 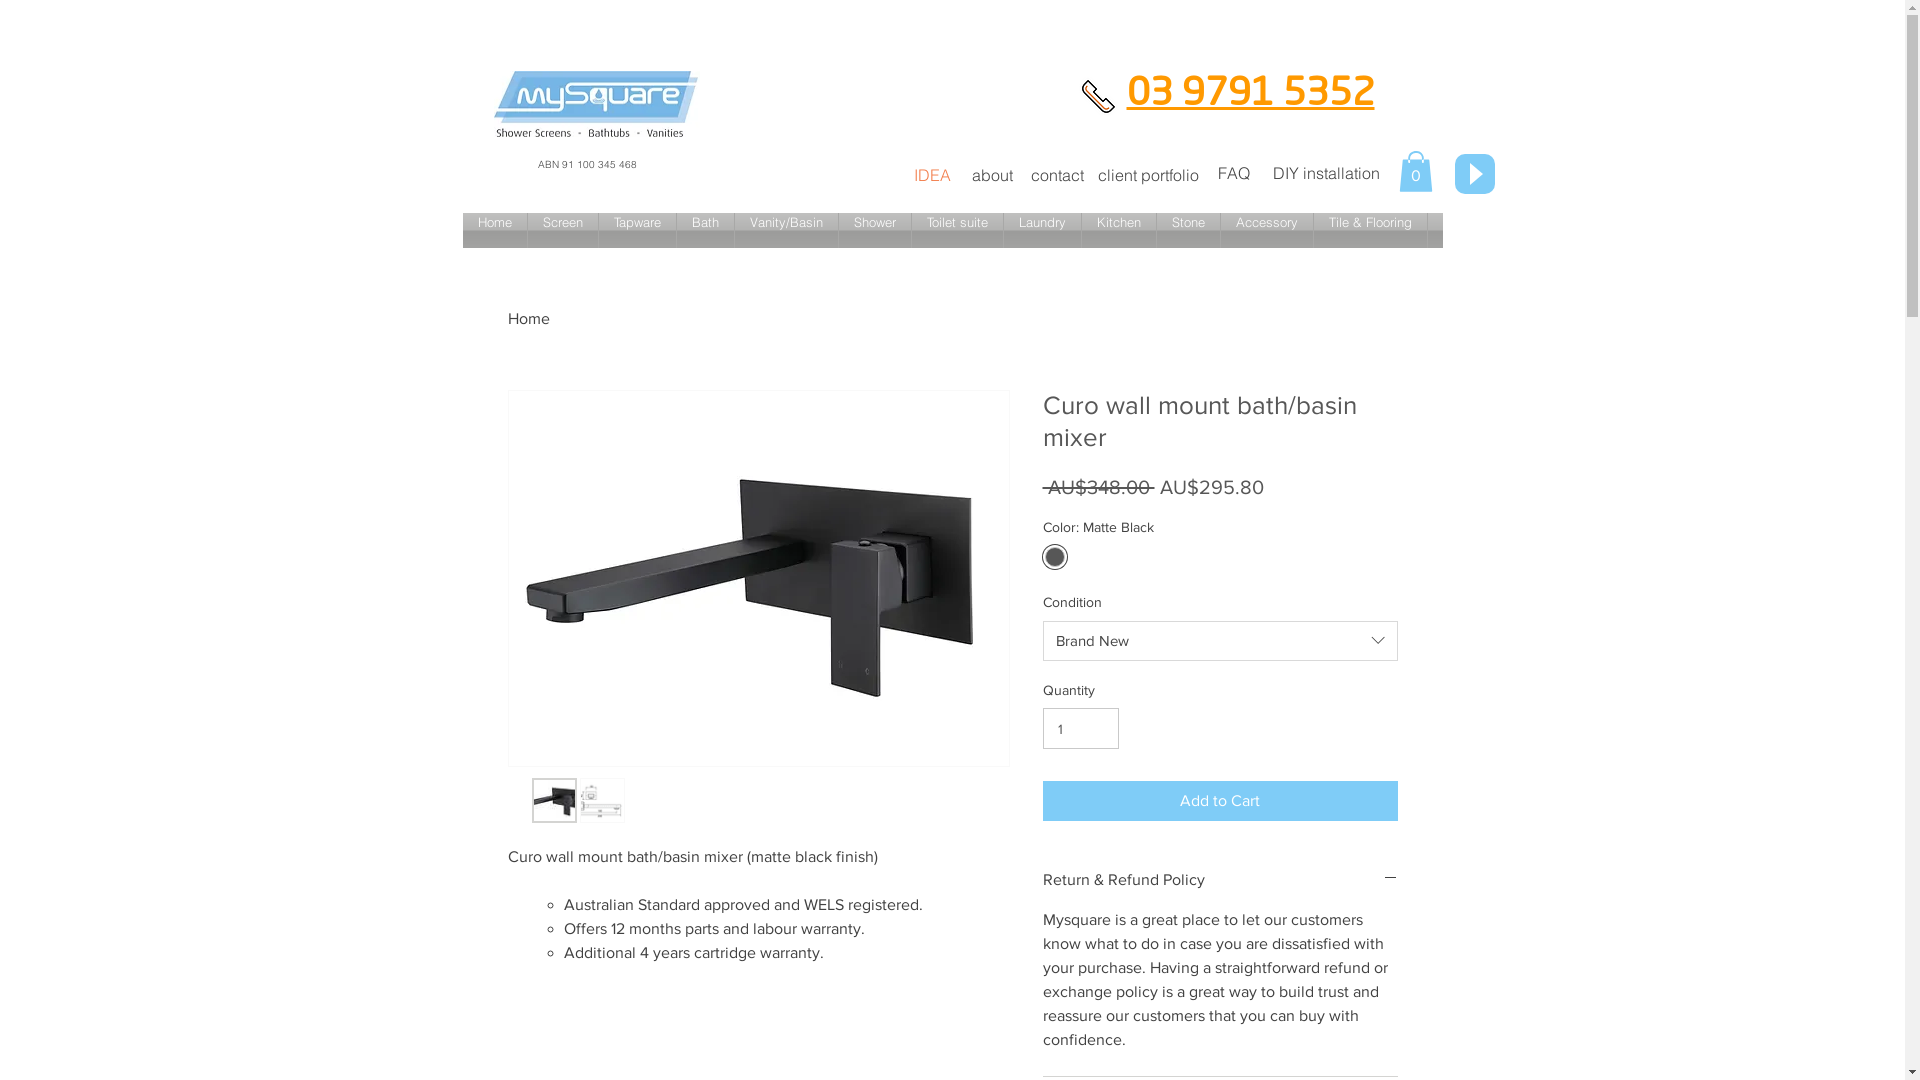 What do you see at coordinates (1188, 230) in the screenshot?
I see `Stone` at bounding box center [1188, 230].